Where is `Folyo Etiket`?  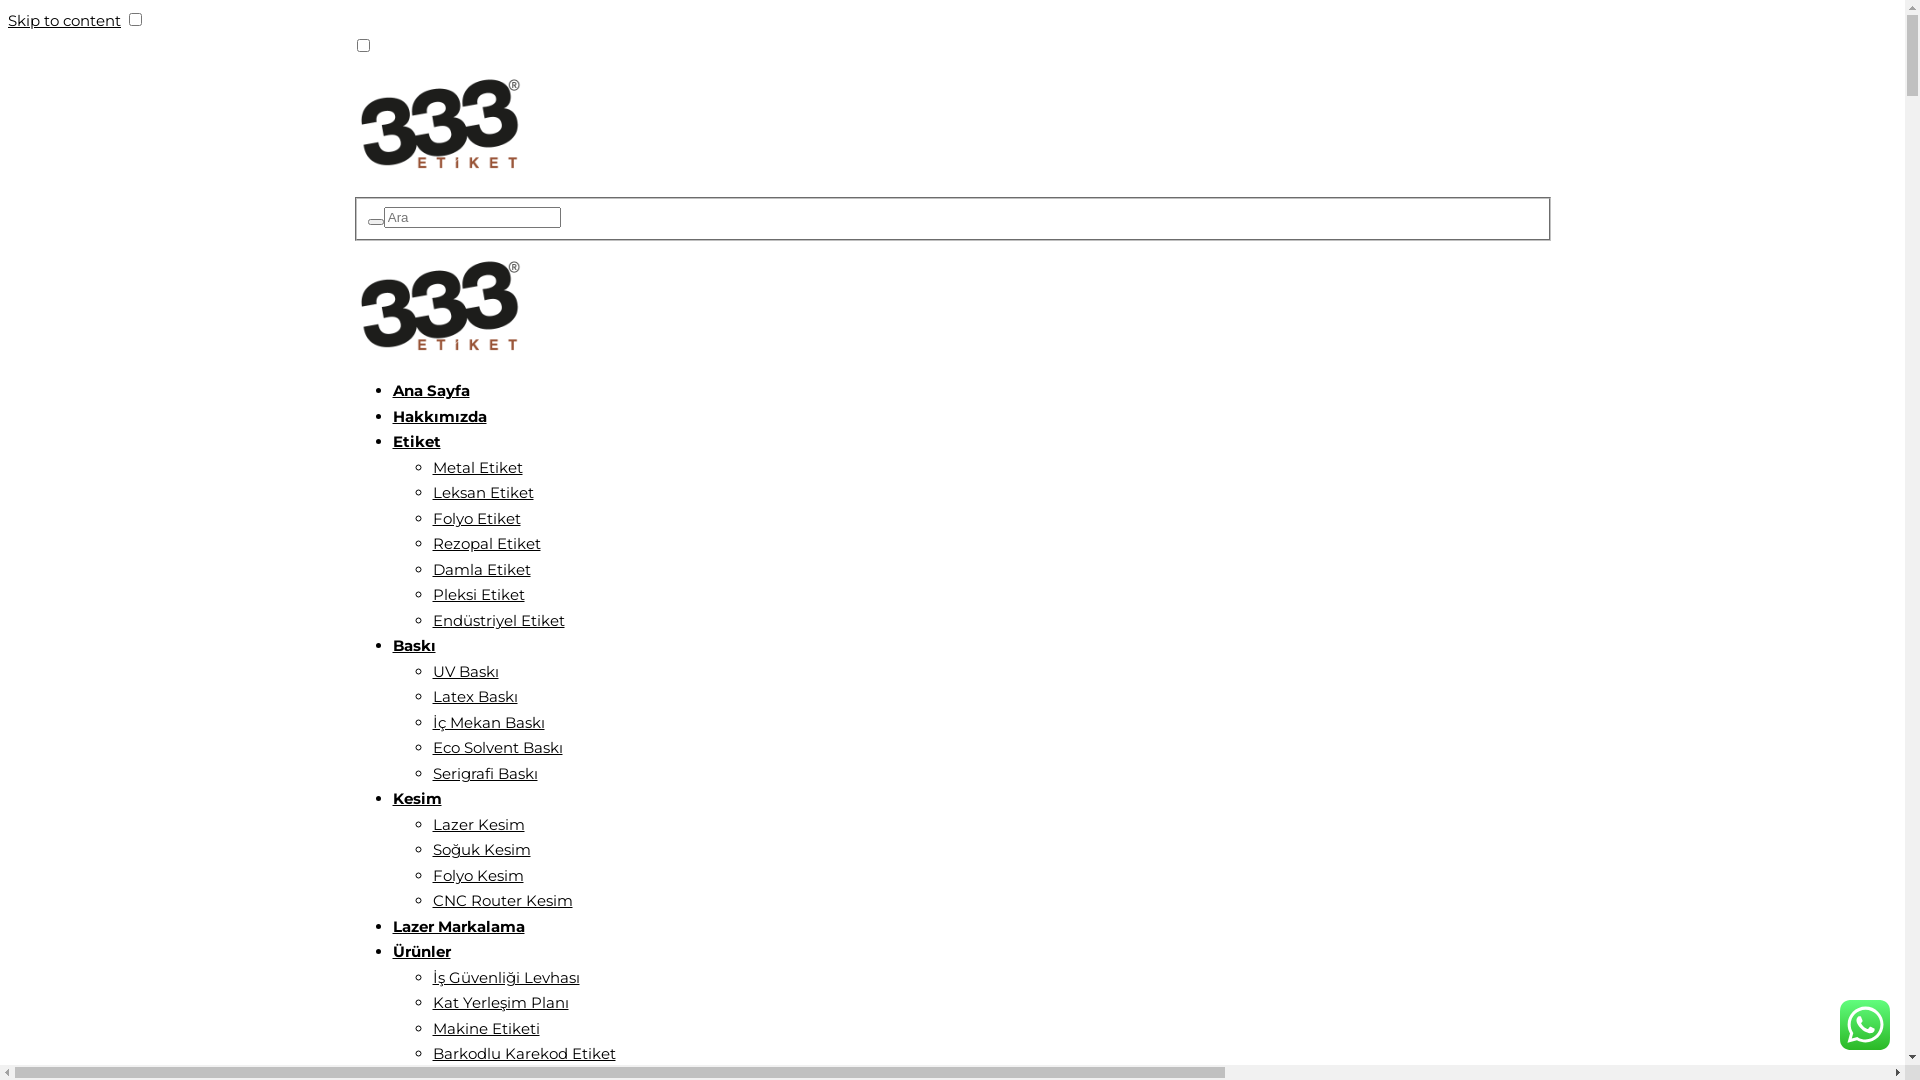 Folyo Etiket is located at coordinates (476, 518).